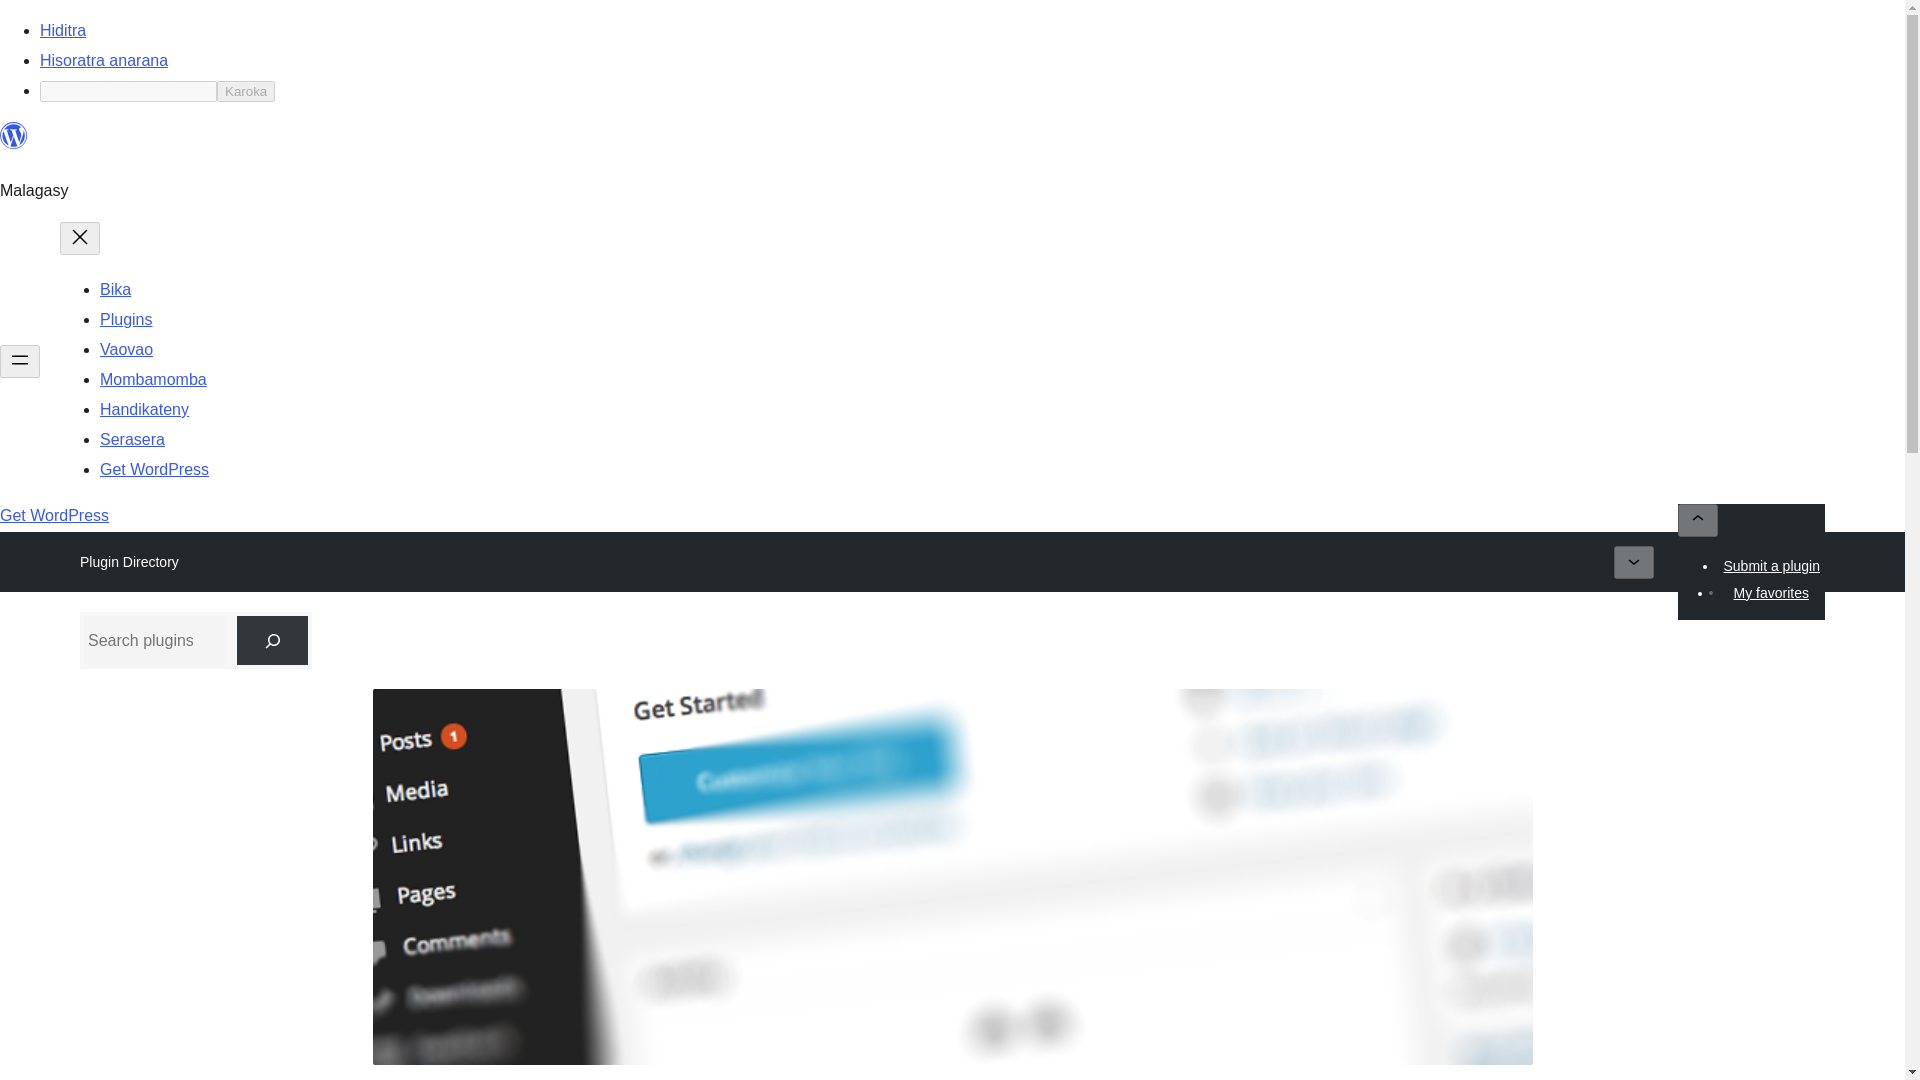  I want to click on Vaovao, so click(126, 349).